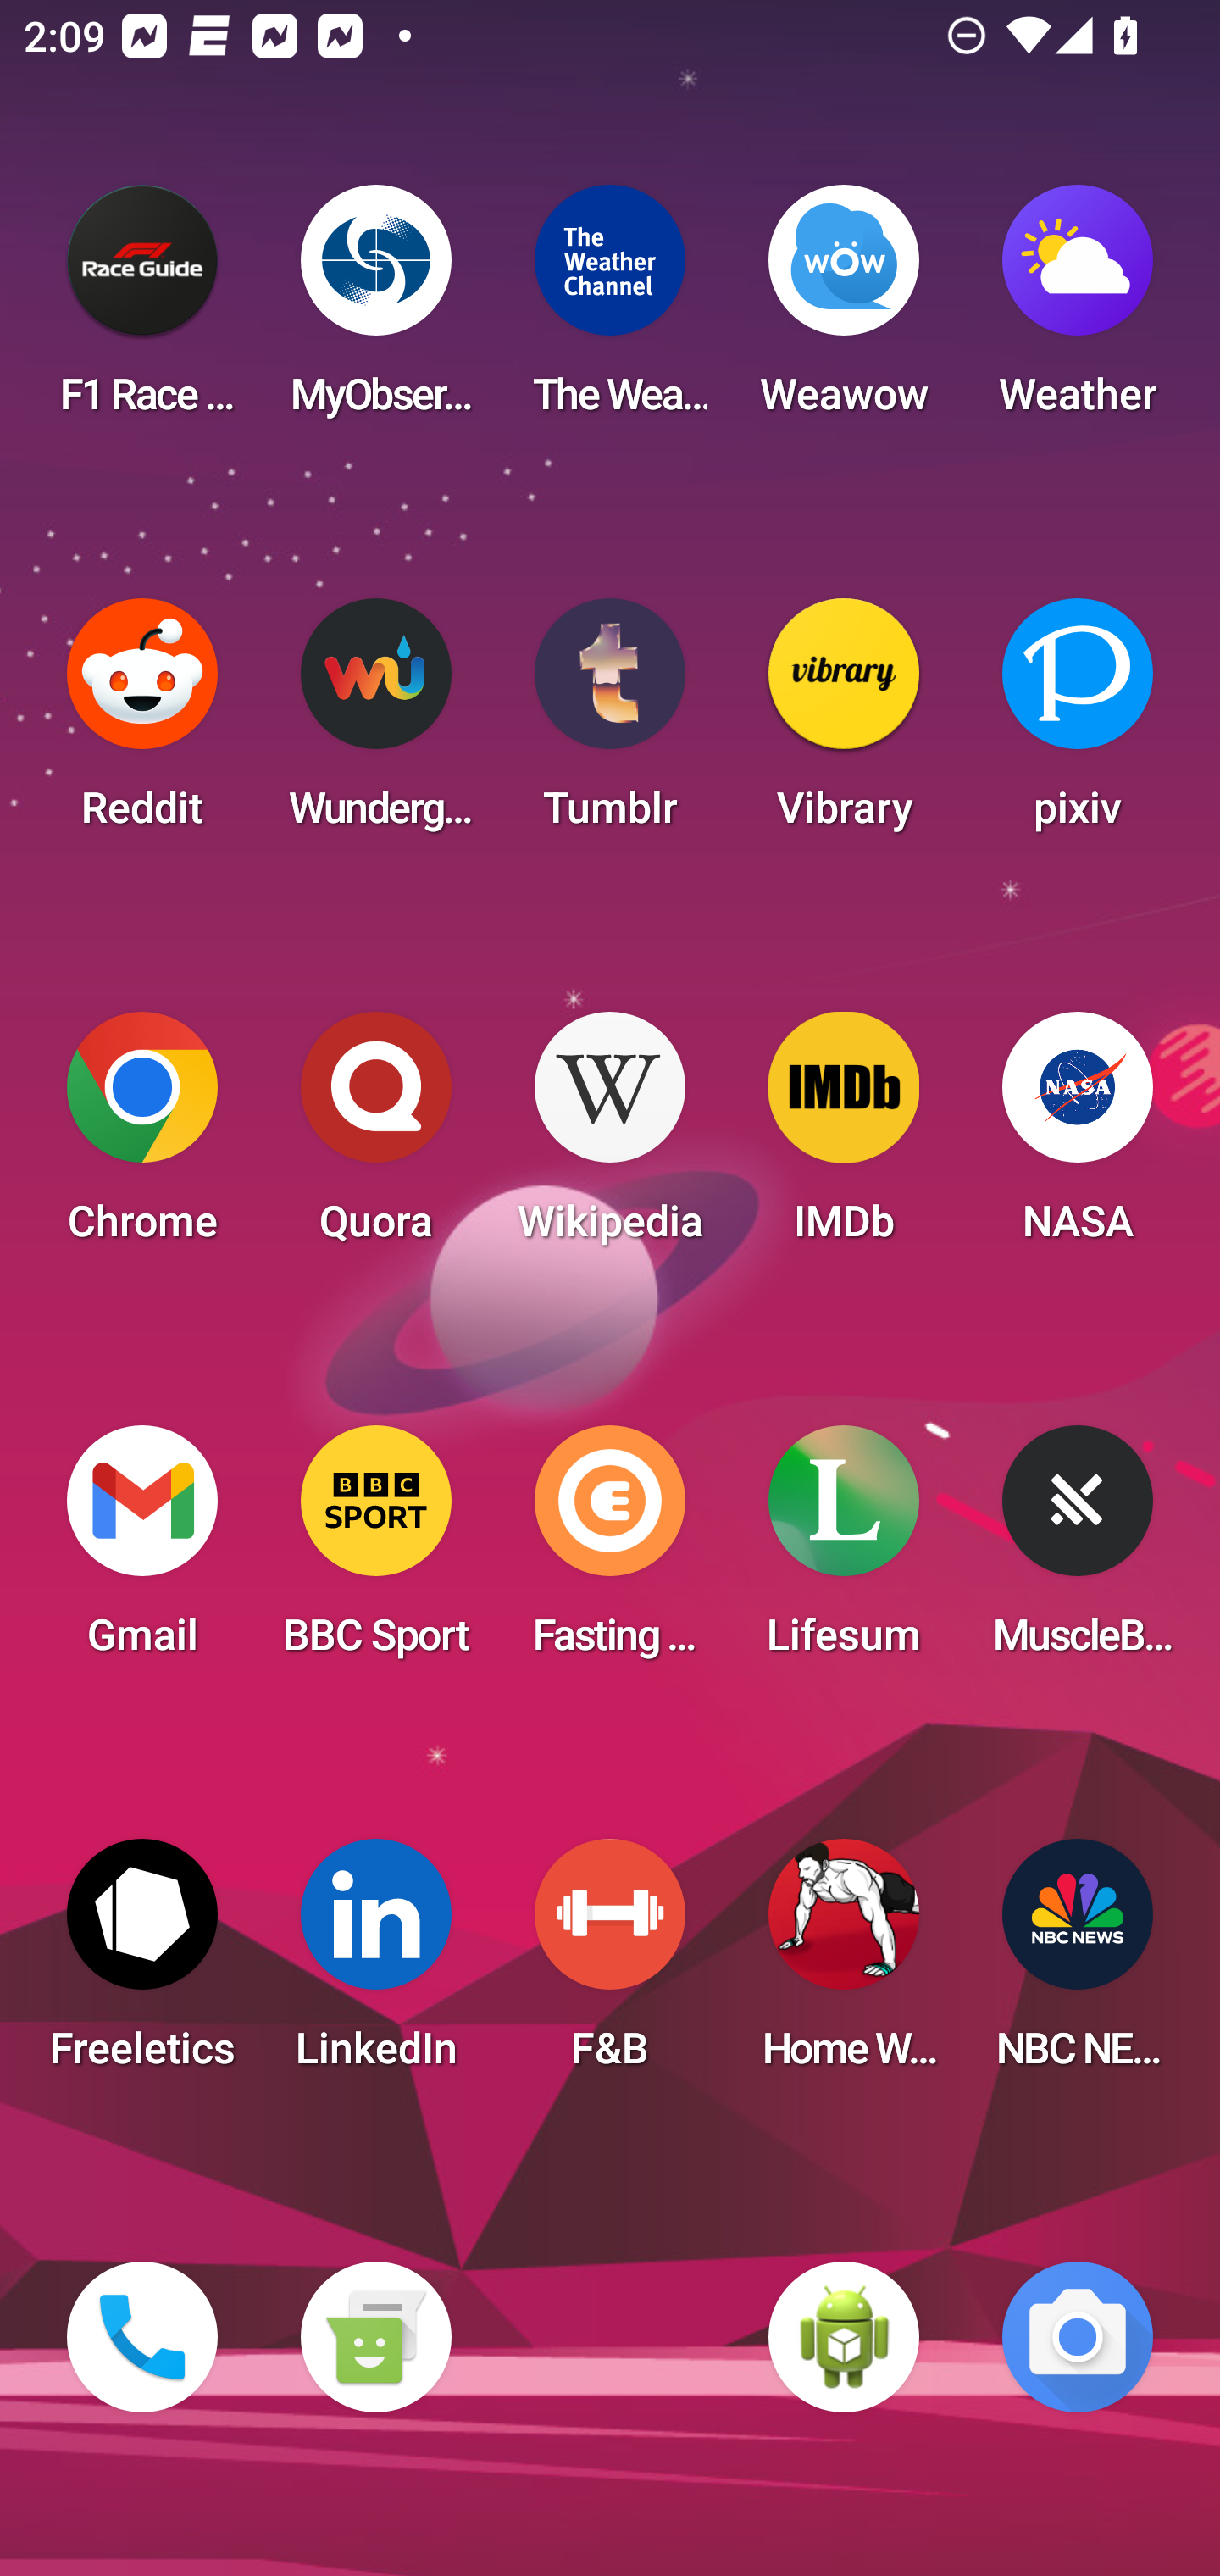 This screenshot has width=1220, height=2576. I want to click on NBC NEWS, so click(1078, 1964).